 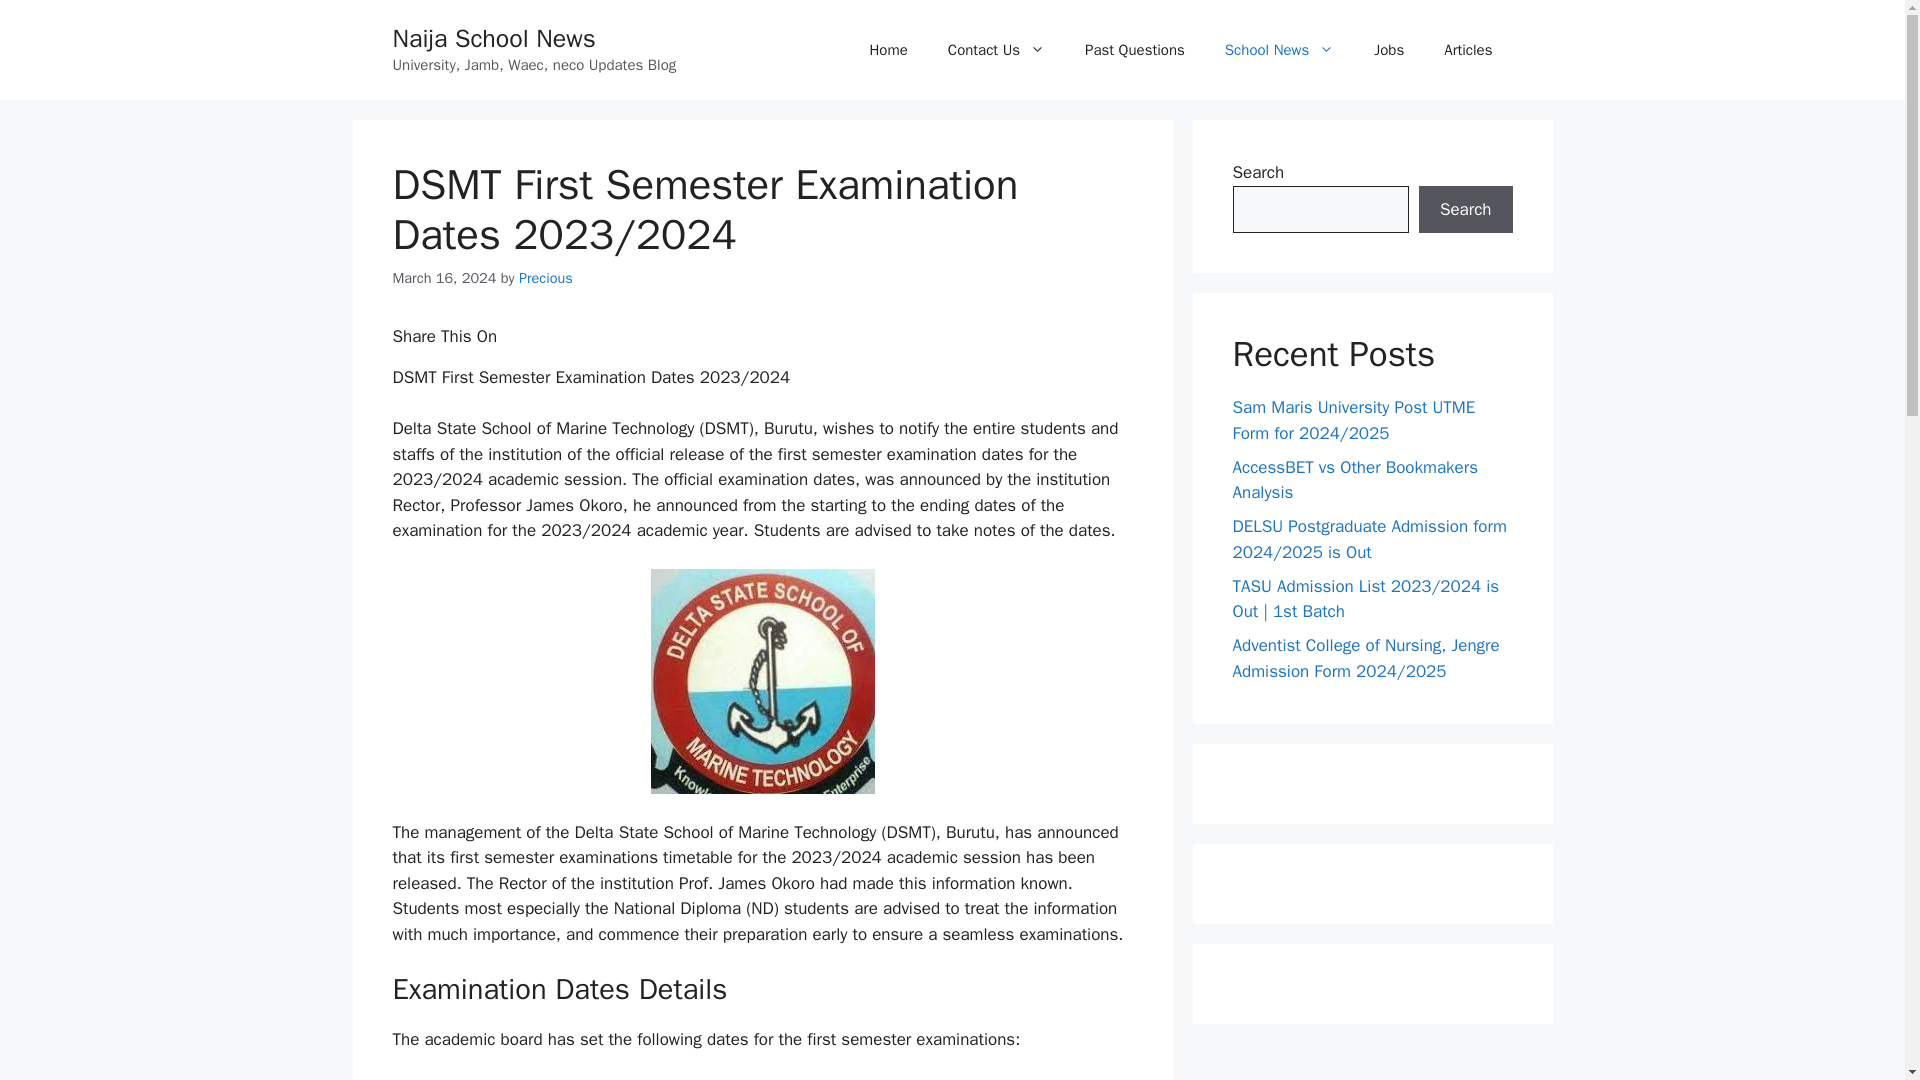 I want to click on Naija School News, so click(x=493, y=38).